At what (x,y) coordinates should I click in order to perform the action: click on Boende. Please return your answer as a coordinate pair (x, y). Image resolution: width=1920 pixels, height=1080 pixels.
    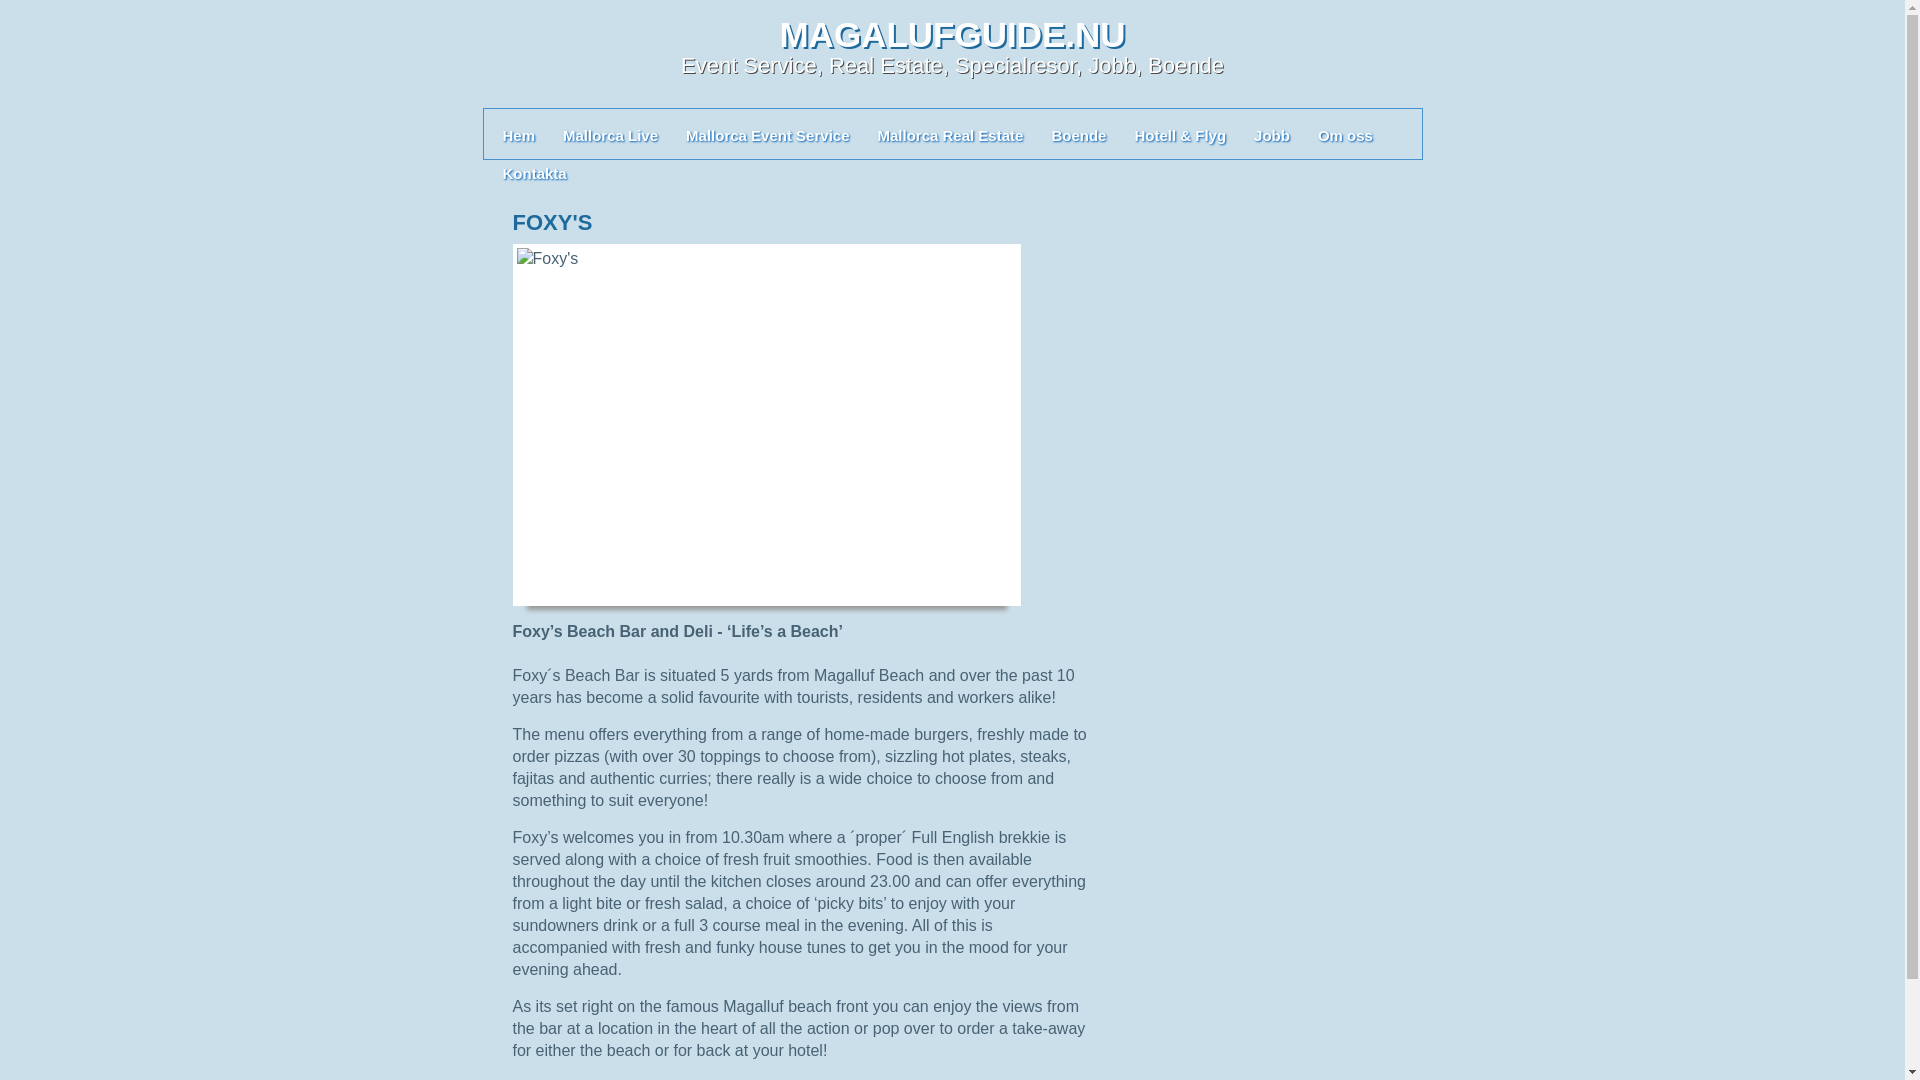
    Looking at the image, I should click on (1078, 134).